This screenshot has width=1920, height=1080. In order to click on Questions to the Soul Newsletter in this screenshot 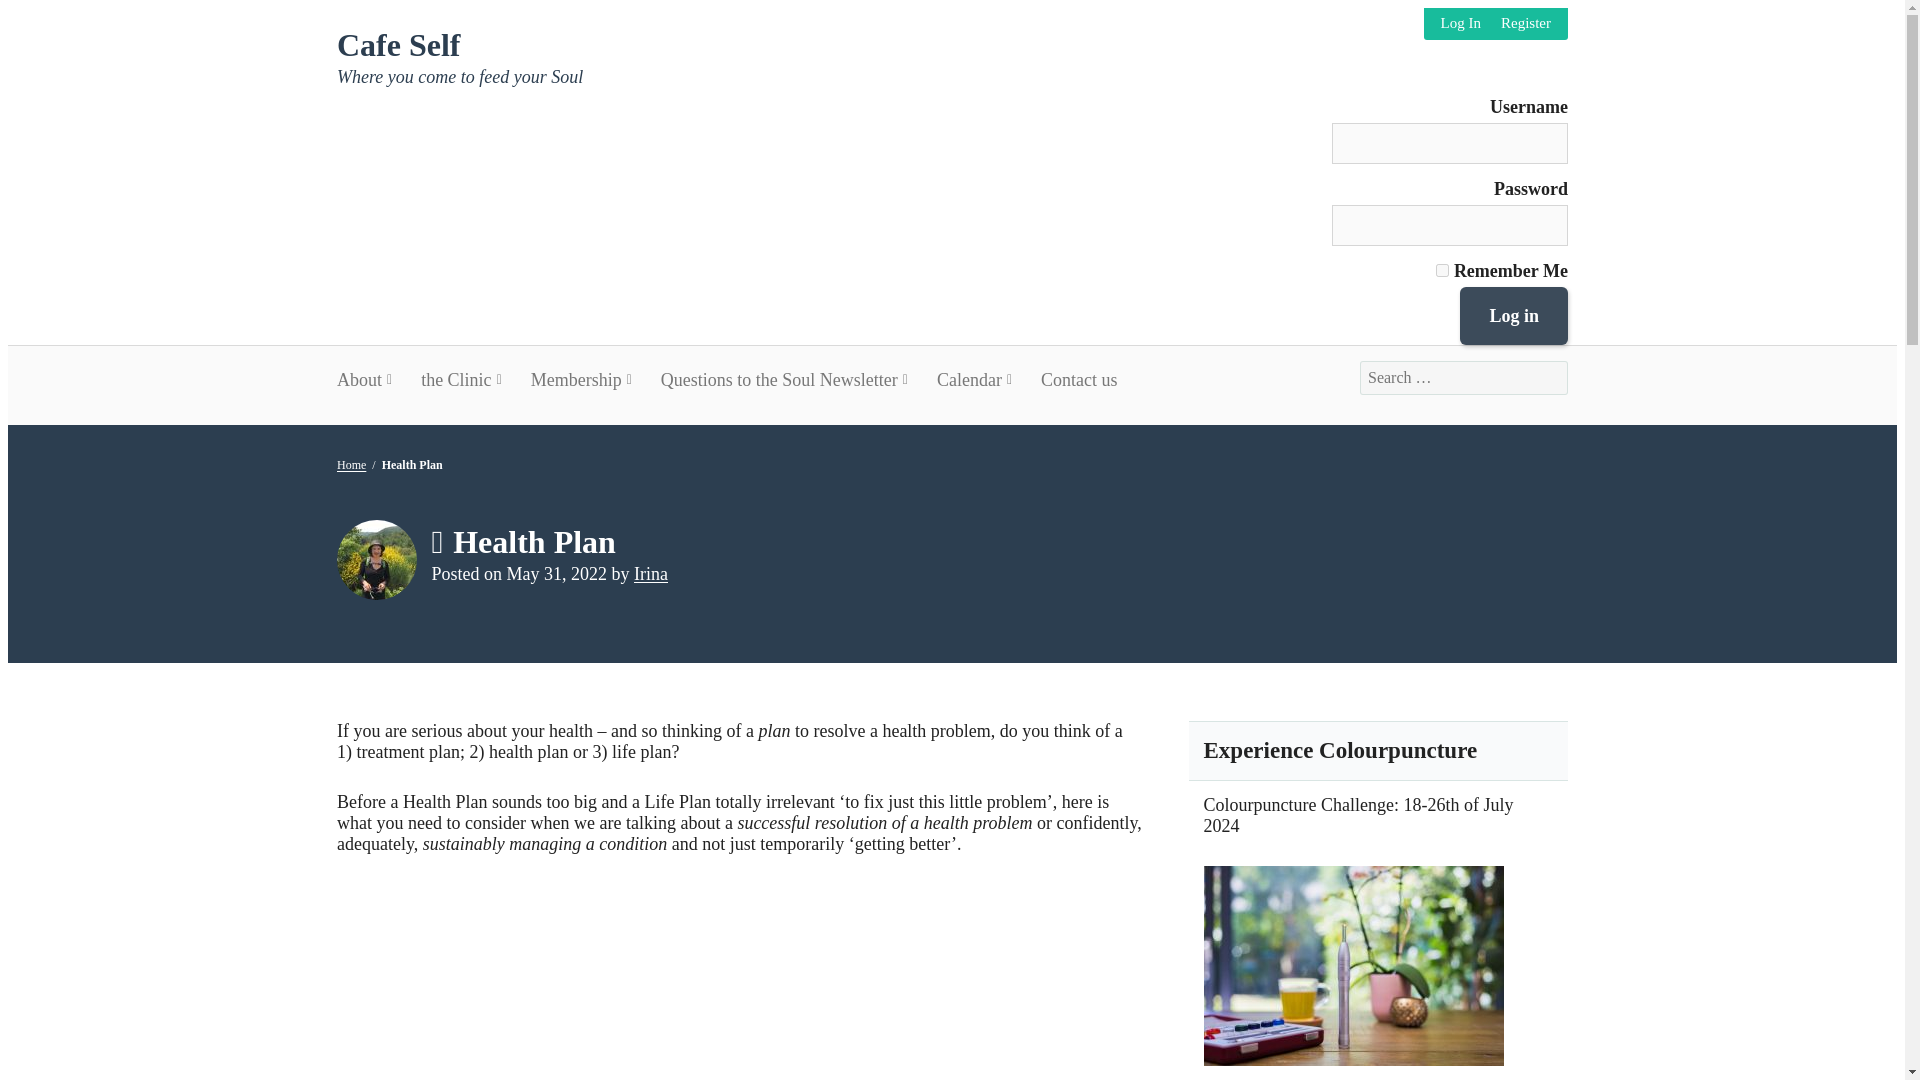, I will do `click(783, 378)`.